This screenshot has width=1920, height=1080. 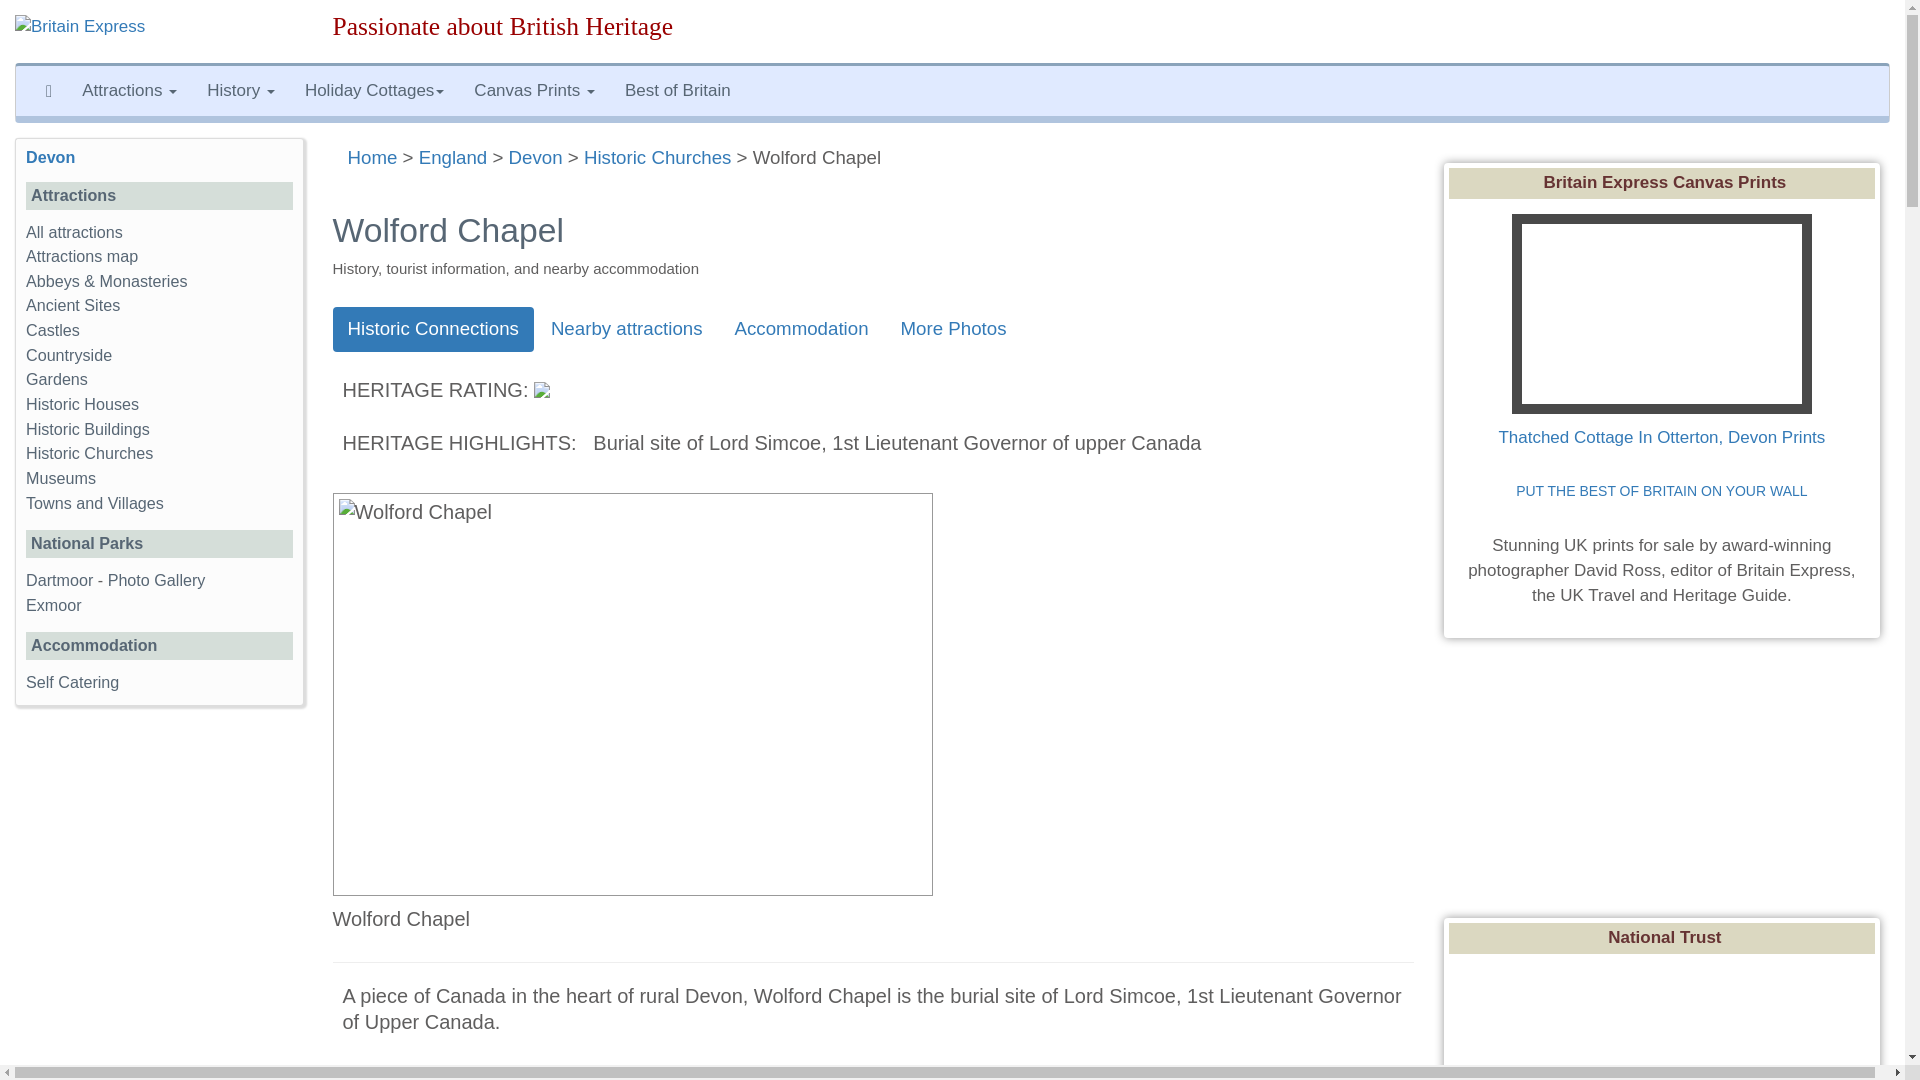 What do you see at coordinates (372, 157) in the screenshot?
I see `Home` at bounding box center [372, 157].